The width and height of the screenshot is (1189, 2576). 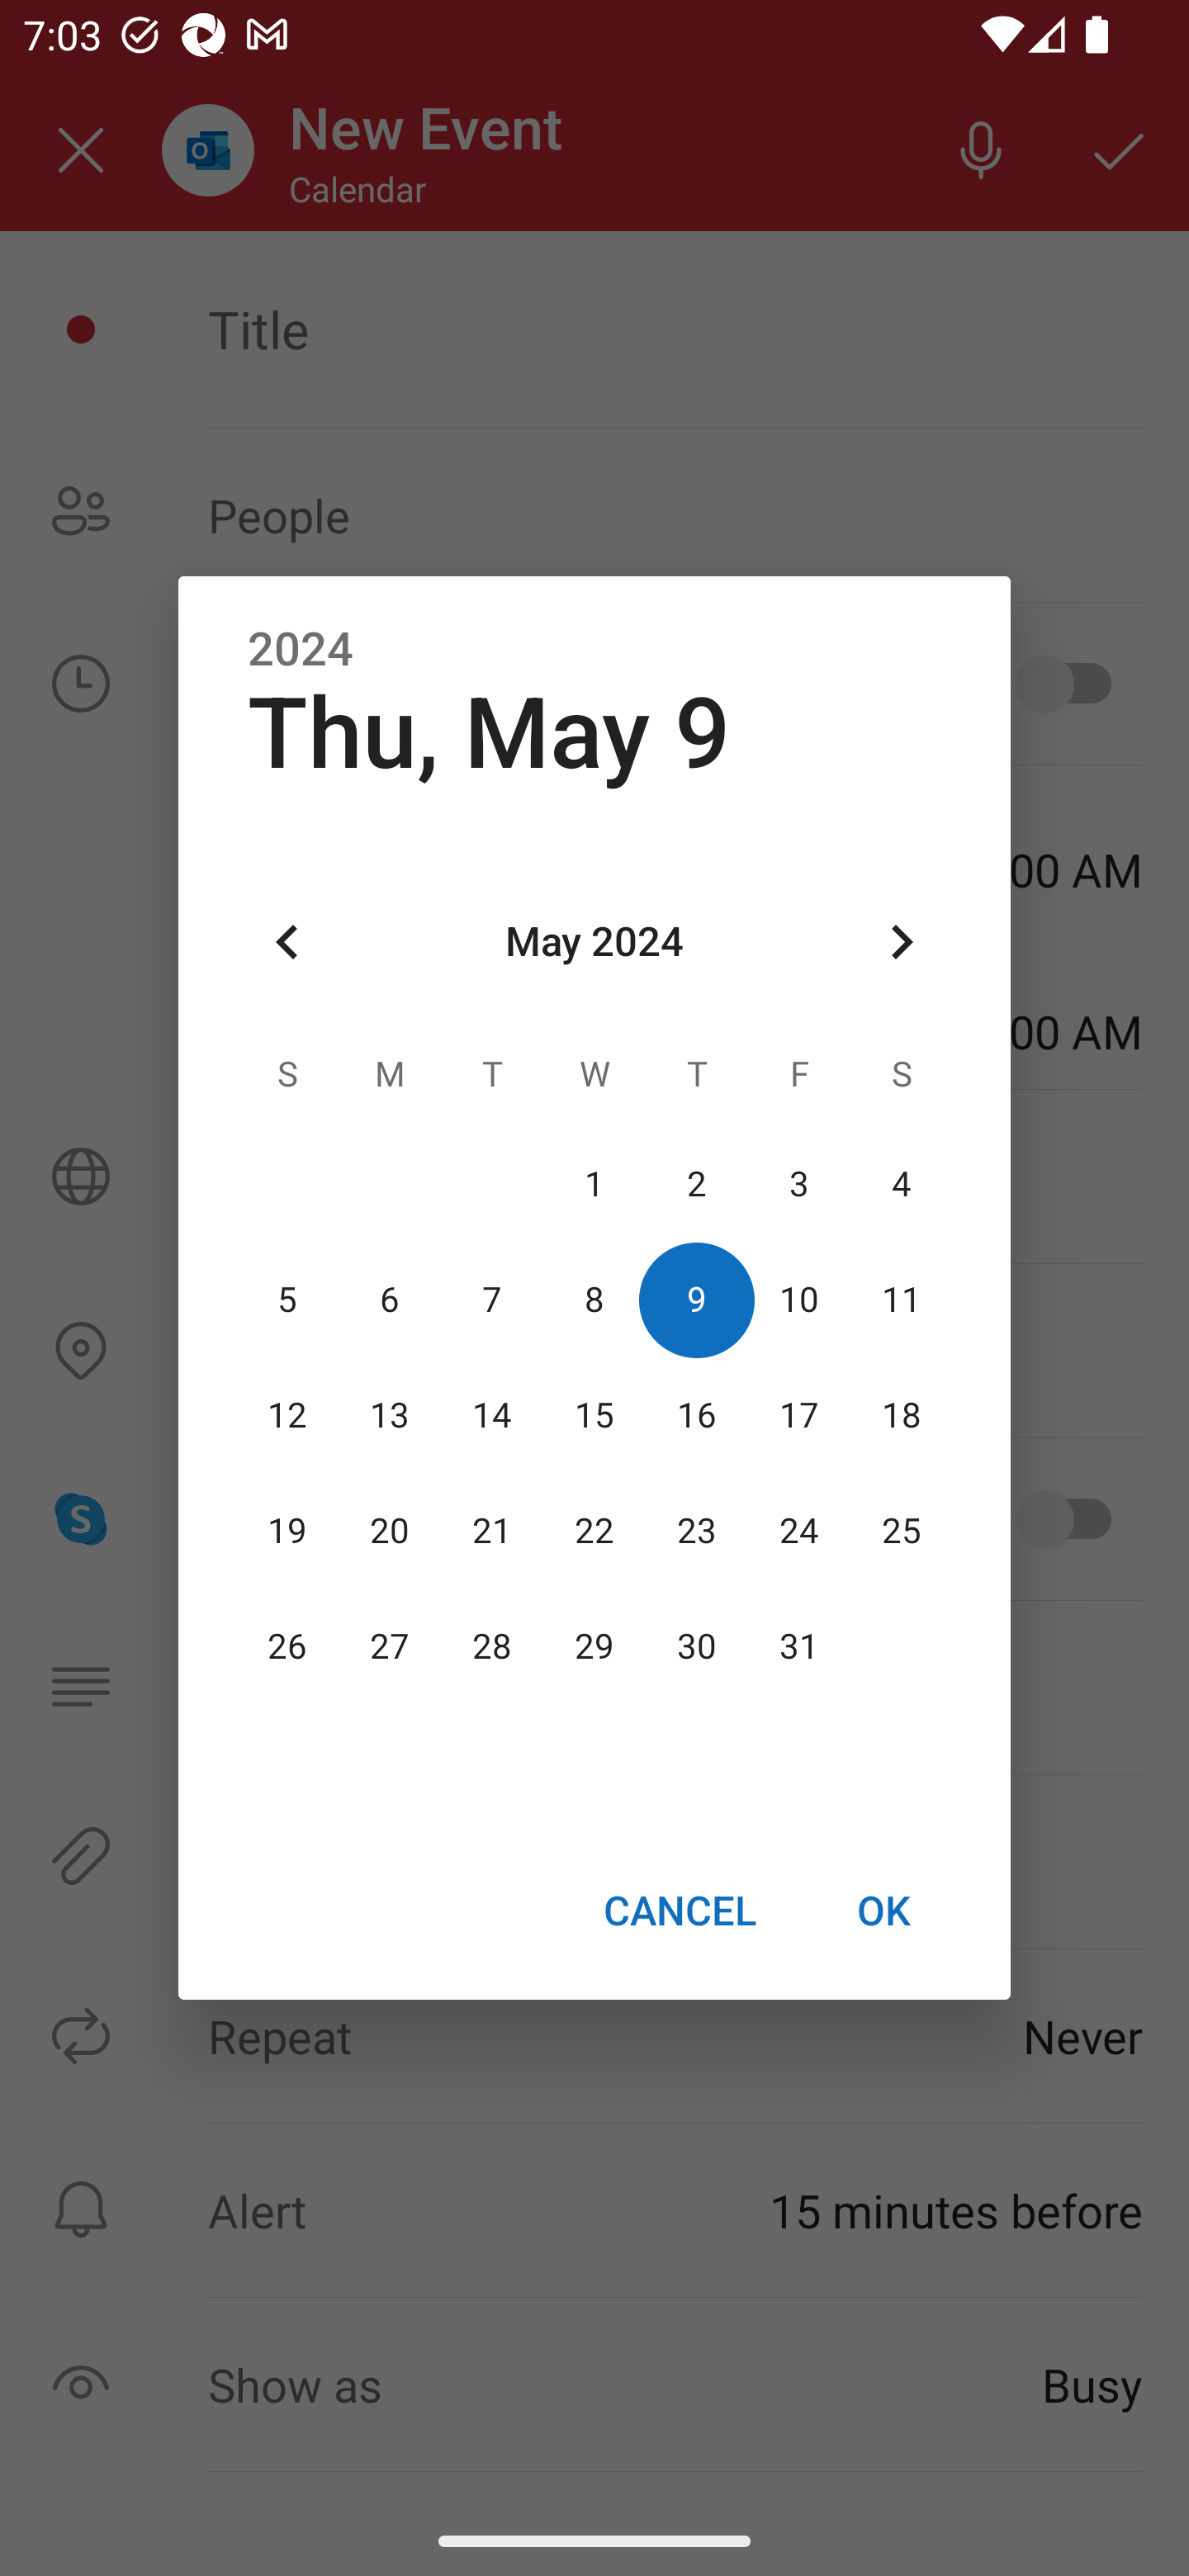 I want to click on 17 17 May 2024, so click(x=798, y=1415).